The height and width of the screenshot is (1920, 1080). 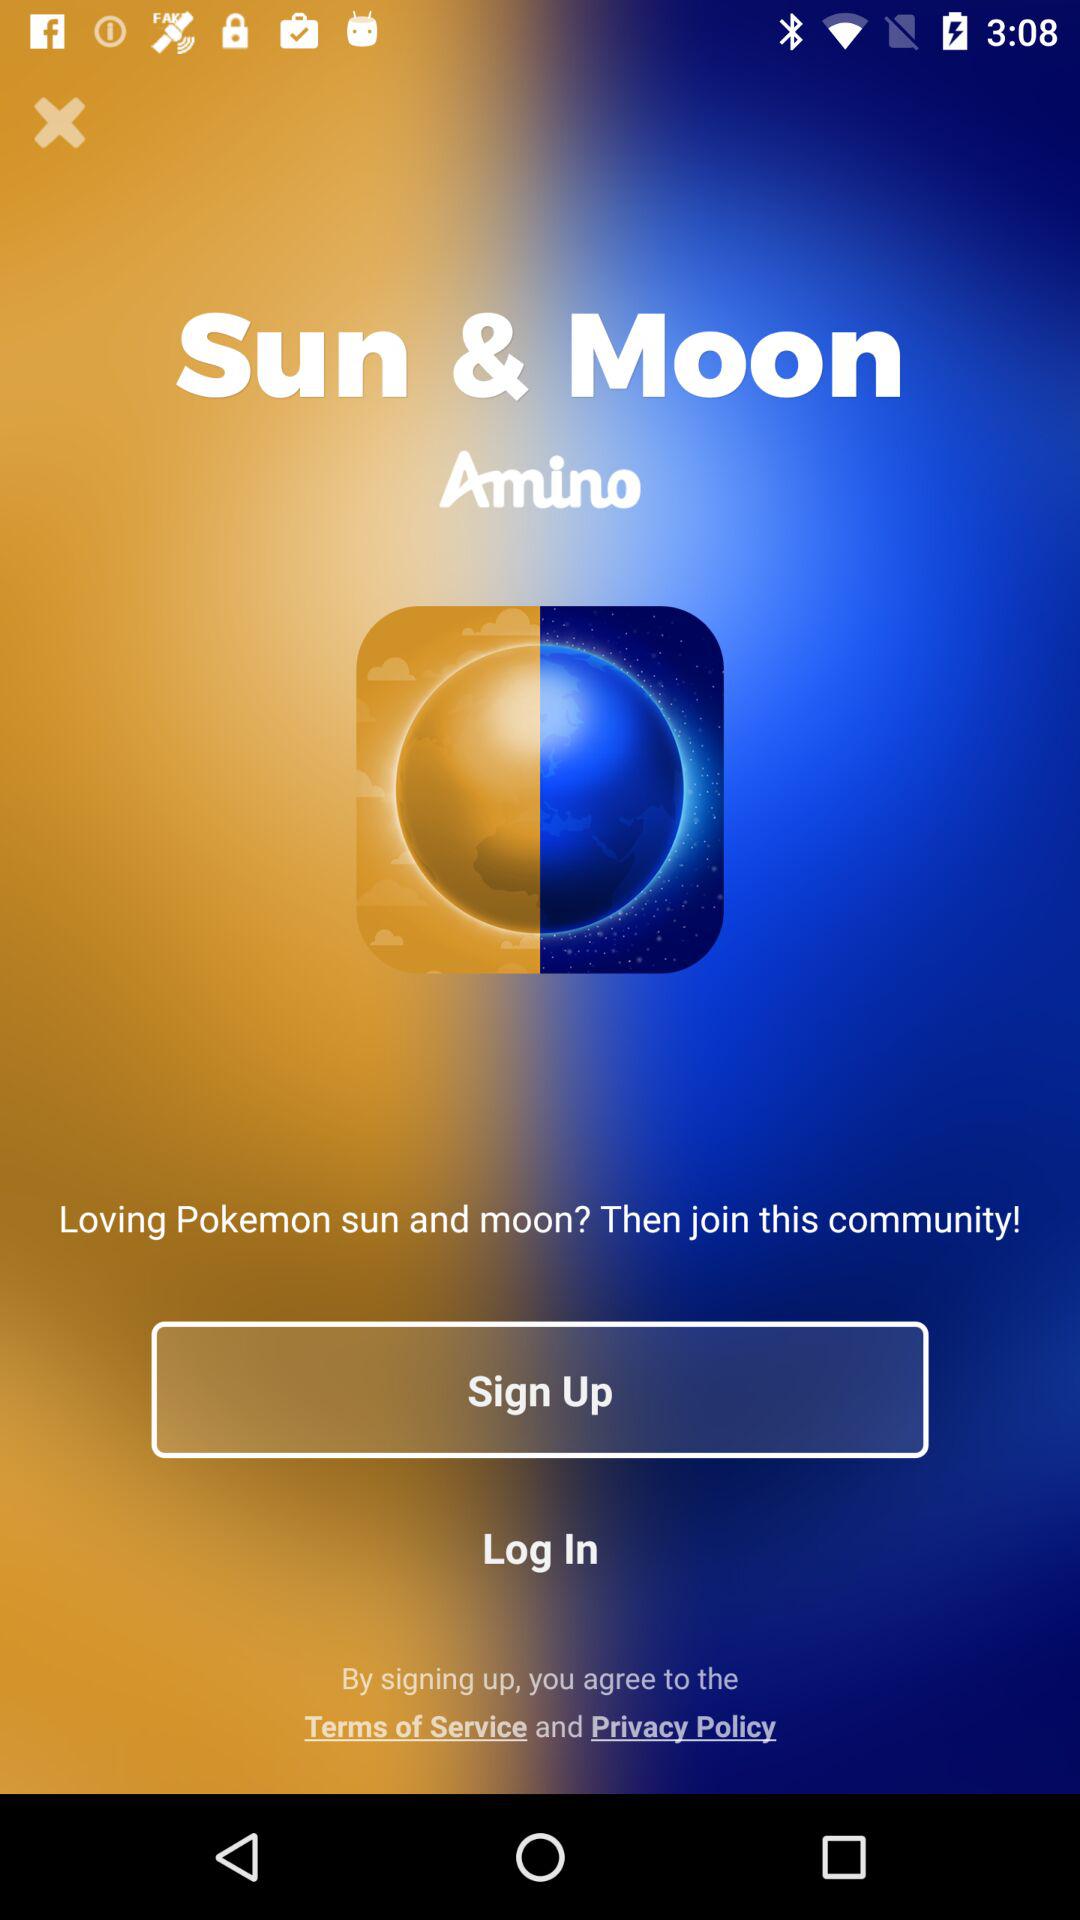 I want to click on choose the button above log in item, so click(x=540, y=1389).